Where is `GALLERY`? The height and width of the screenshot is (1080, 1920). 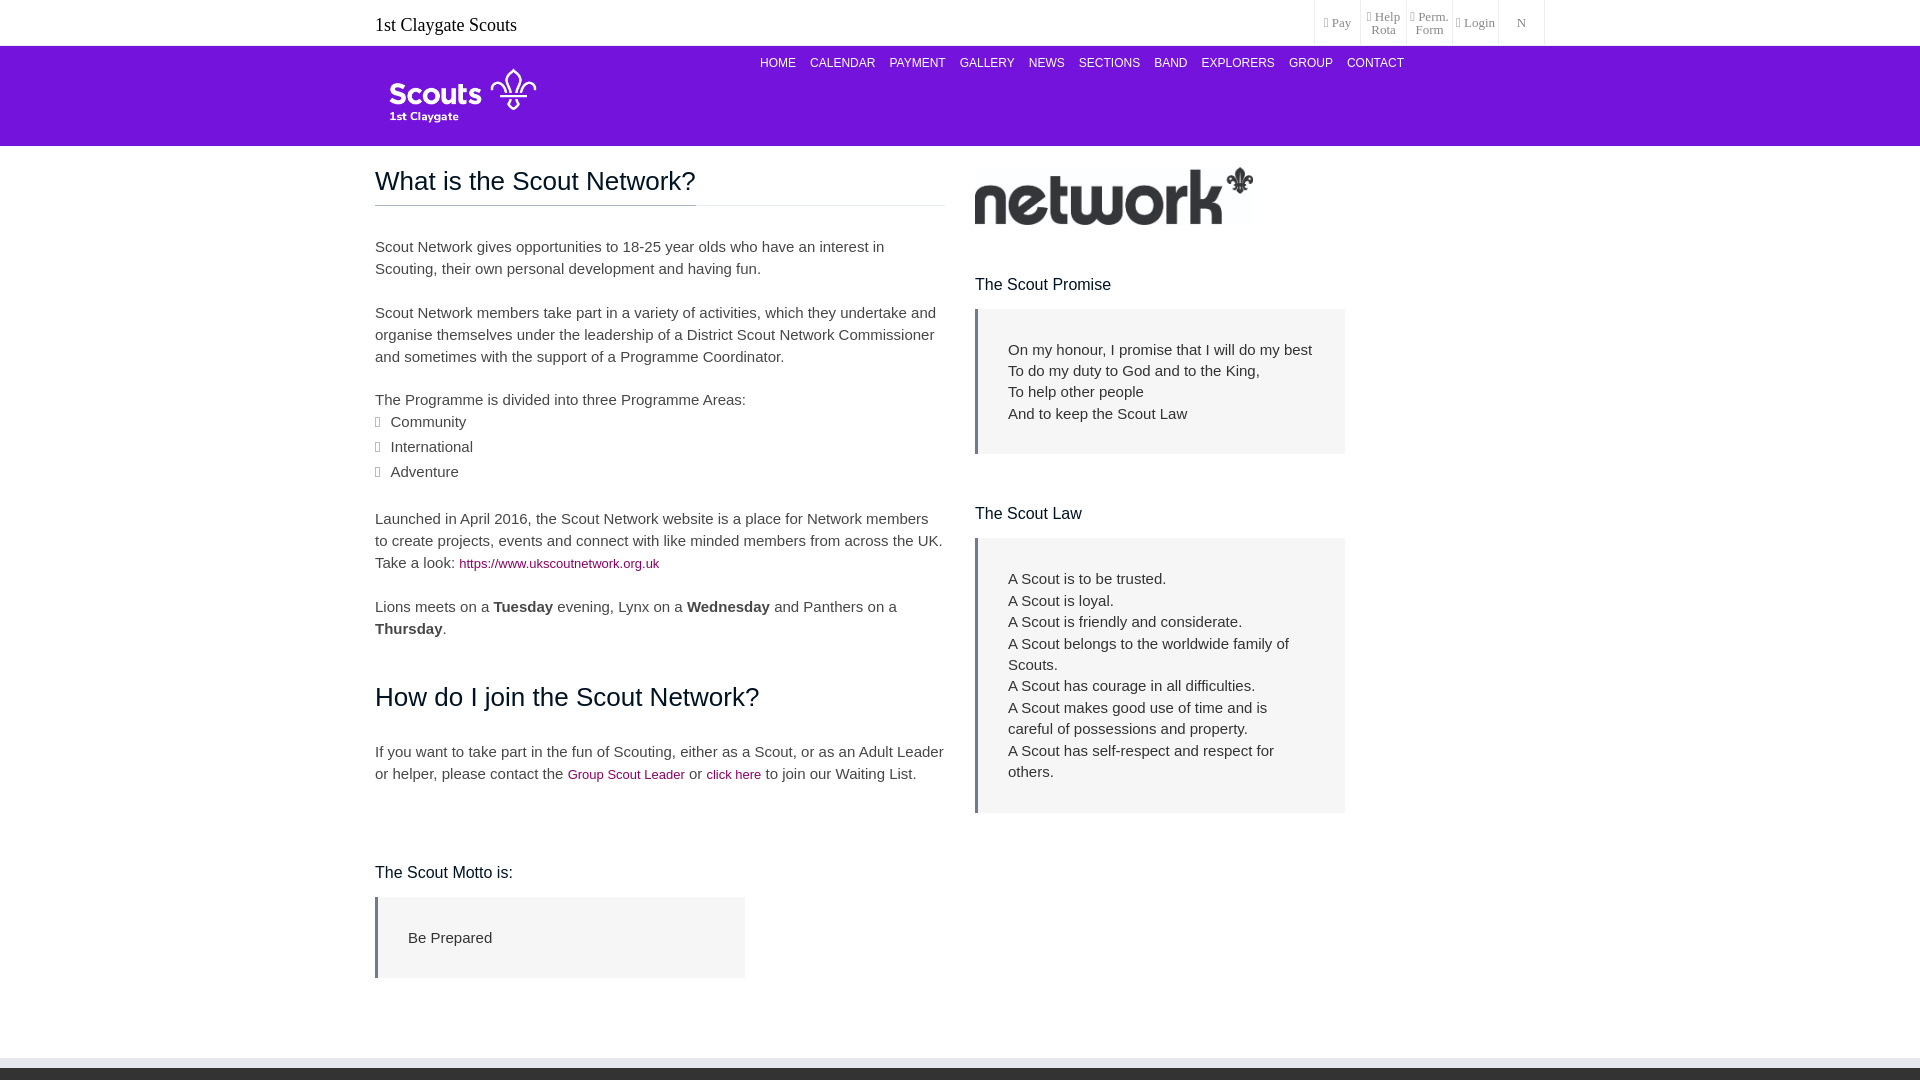
GALLERY is located at coordinates (986, 62).